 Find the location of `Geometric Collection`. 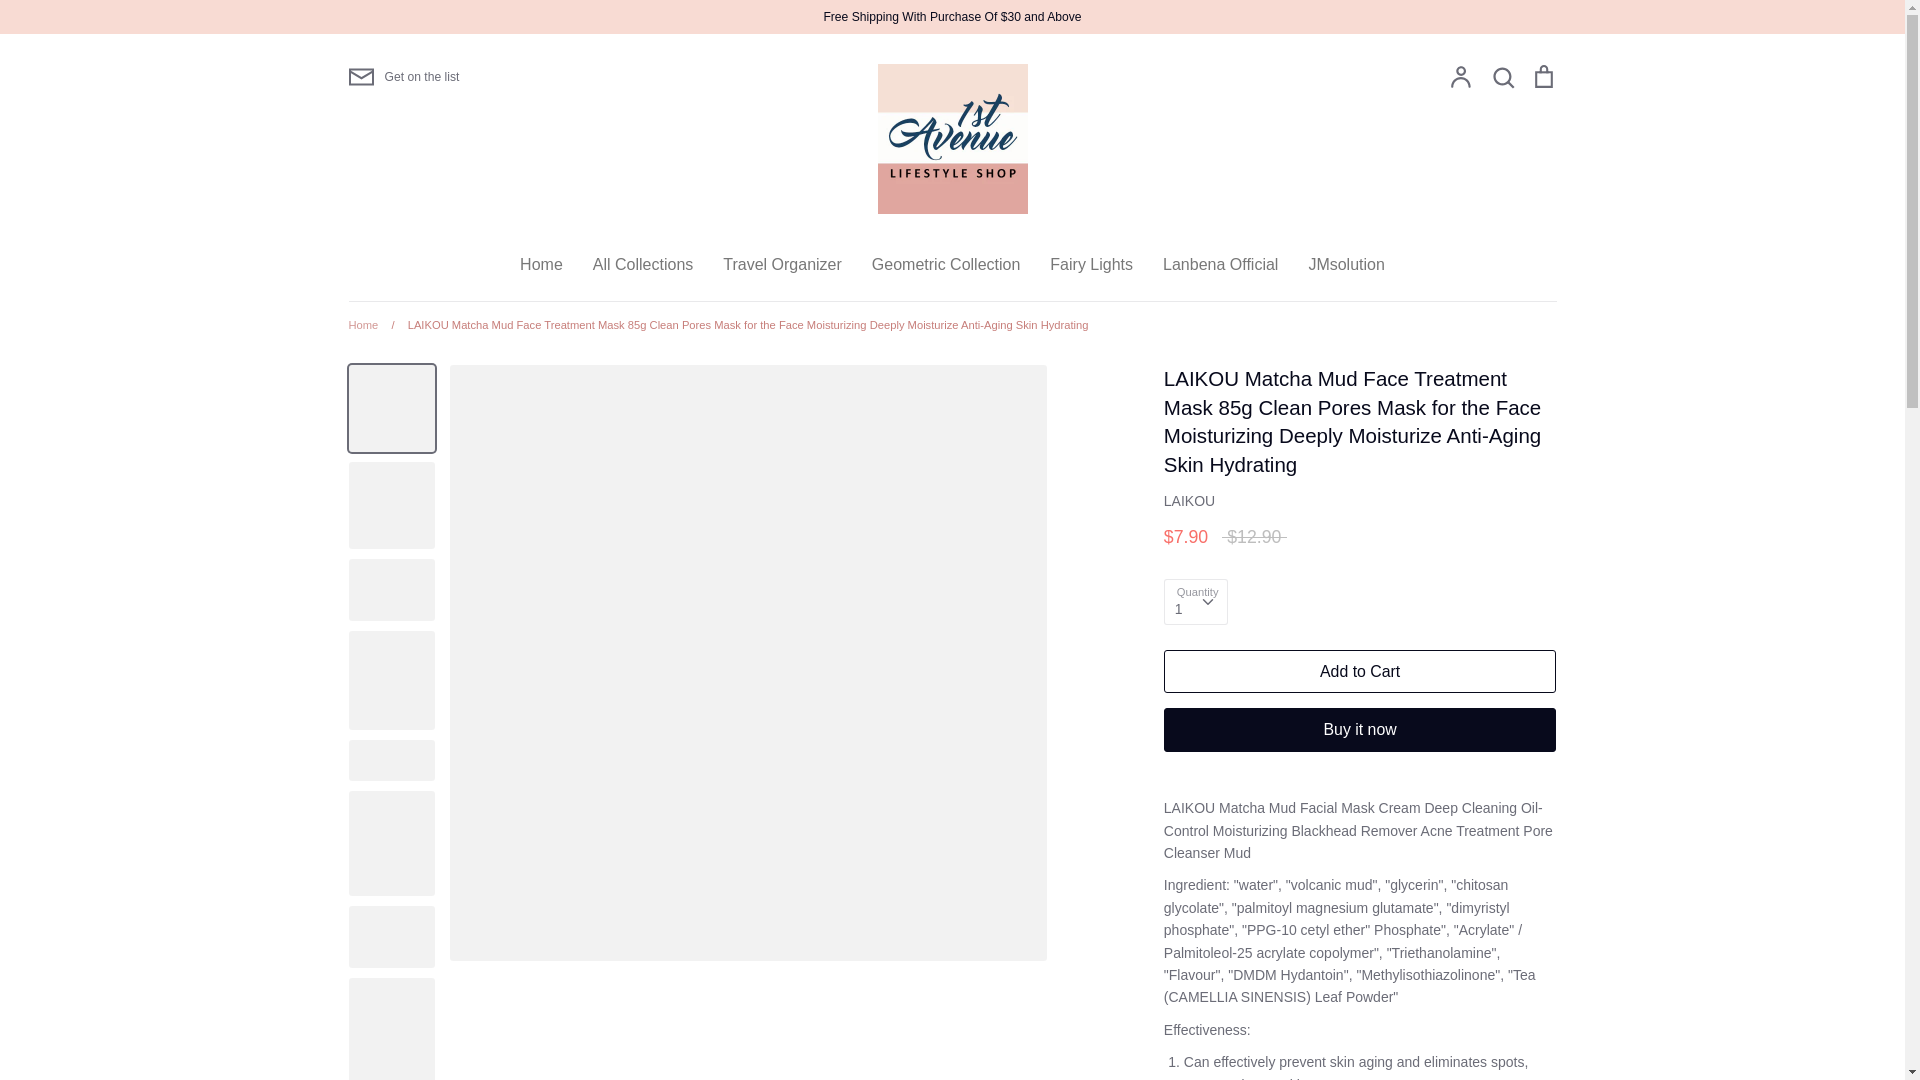

Geometric Collection is located at coordinates (946, 264).